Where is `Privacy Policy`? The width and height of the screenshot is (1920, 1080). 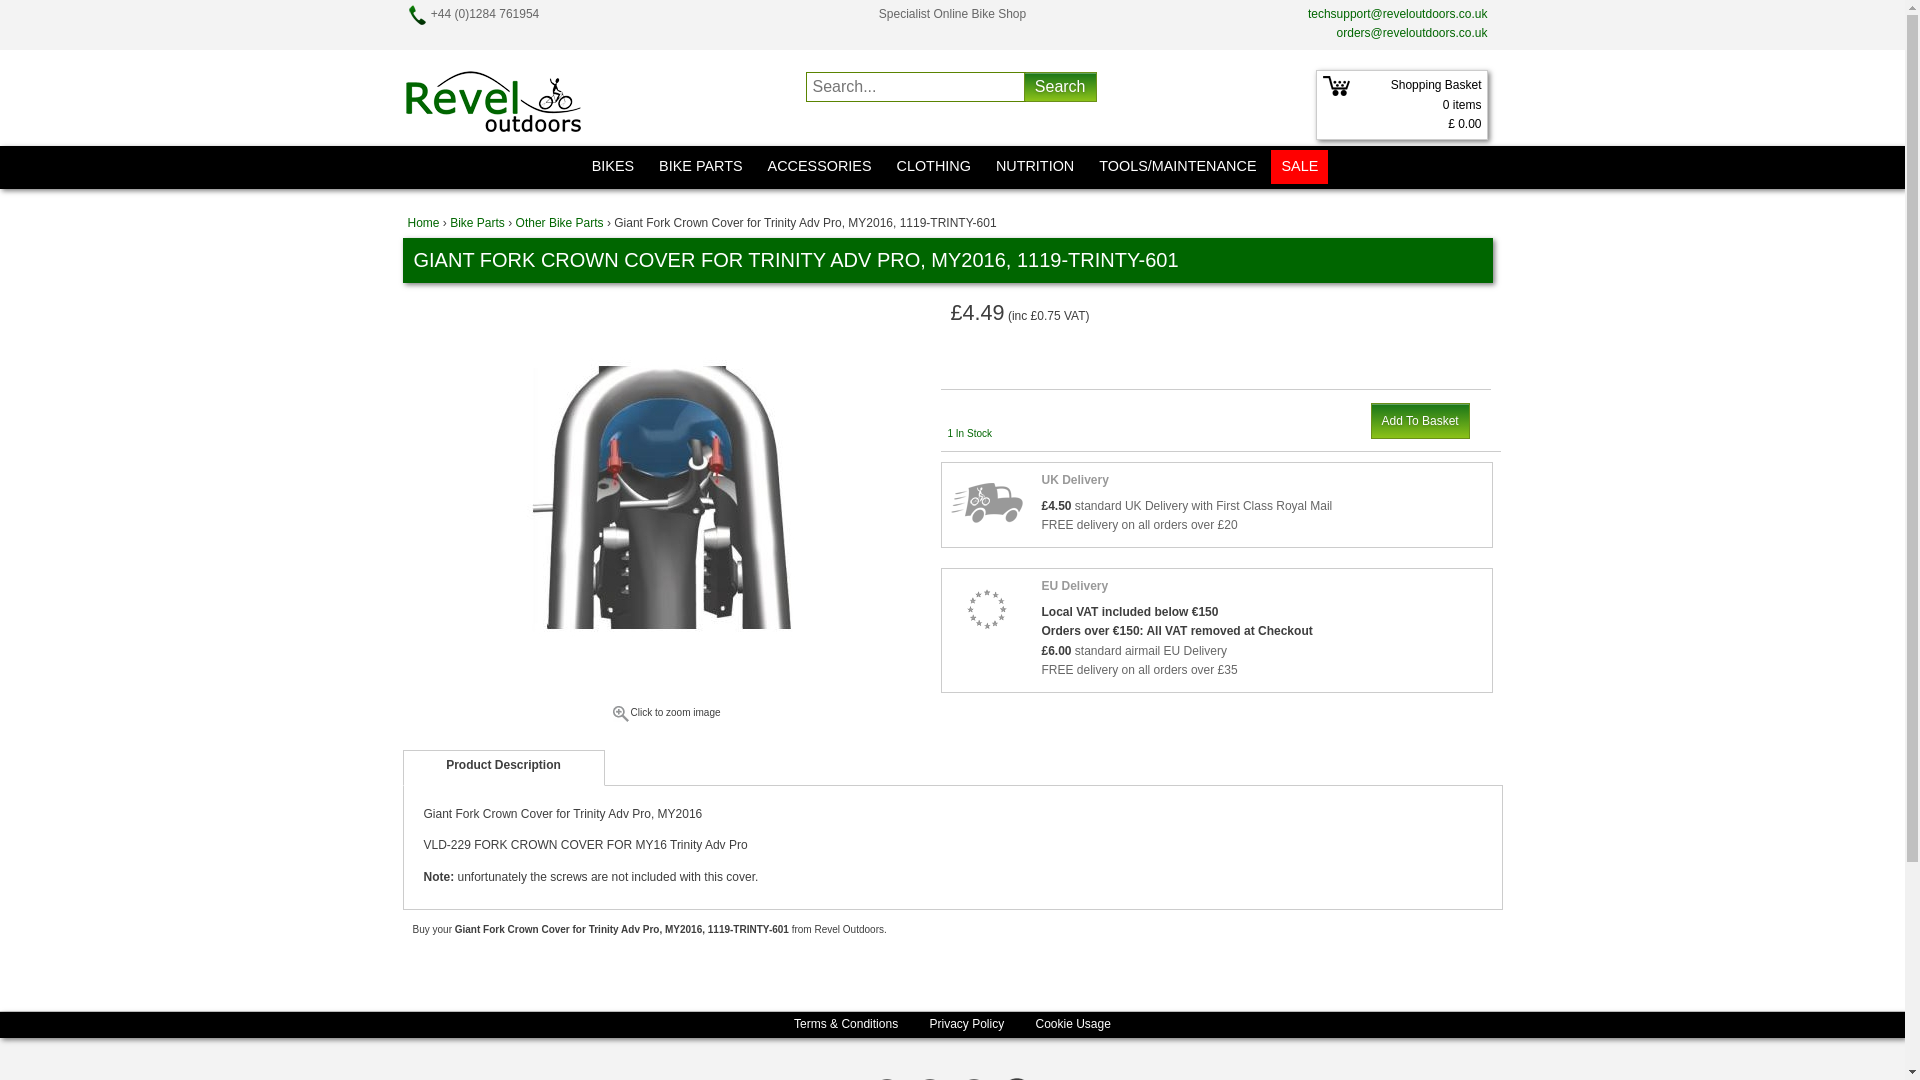
Privacy Policy is located at coordinates (966, 1024).